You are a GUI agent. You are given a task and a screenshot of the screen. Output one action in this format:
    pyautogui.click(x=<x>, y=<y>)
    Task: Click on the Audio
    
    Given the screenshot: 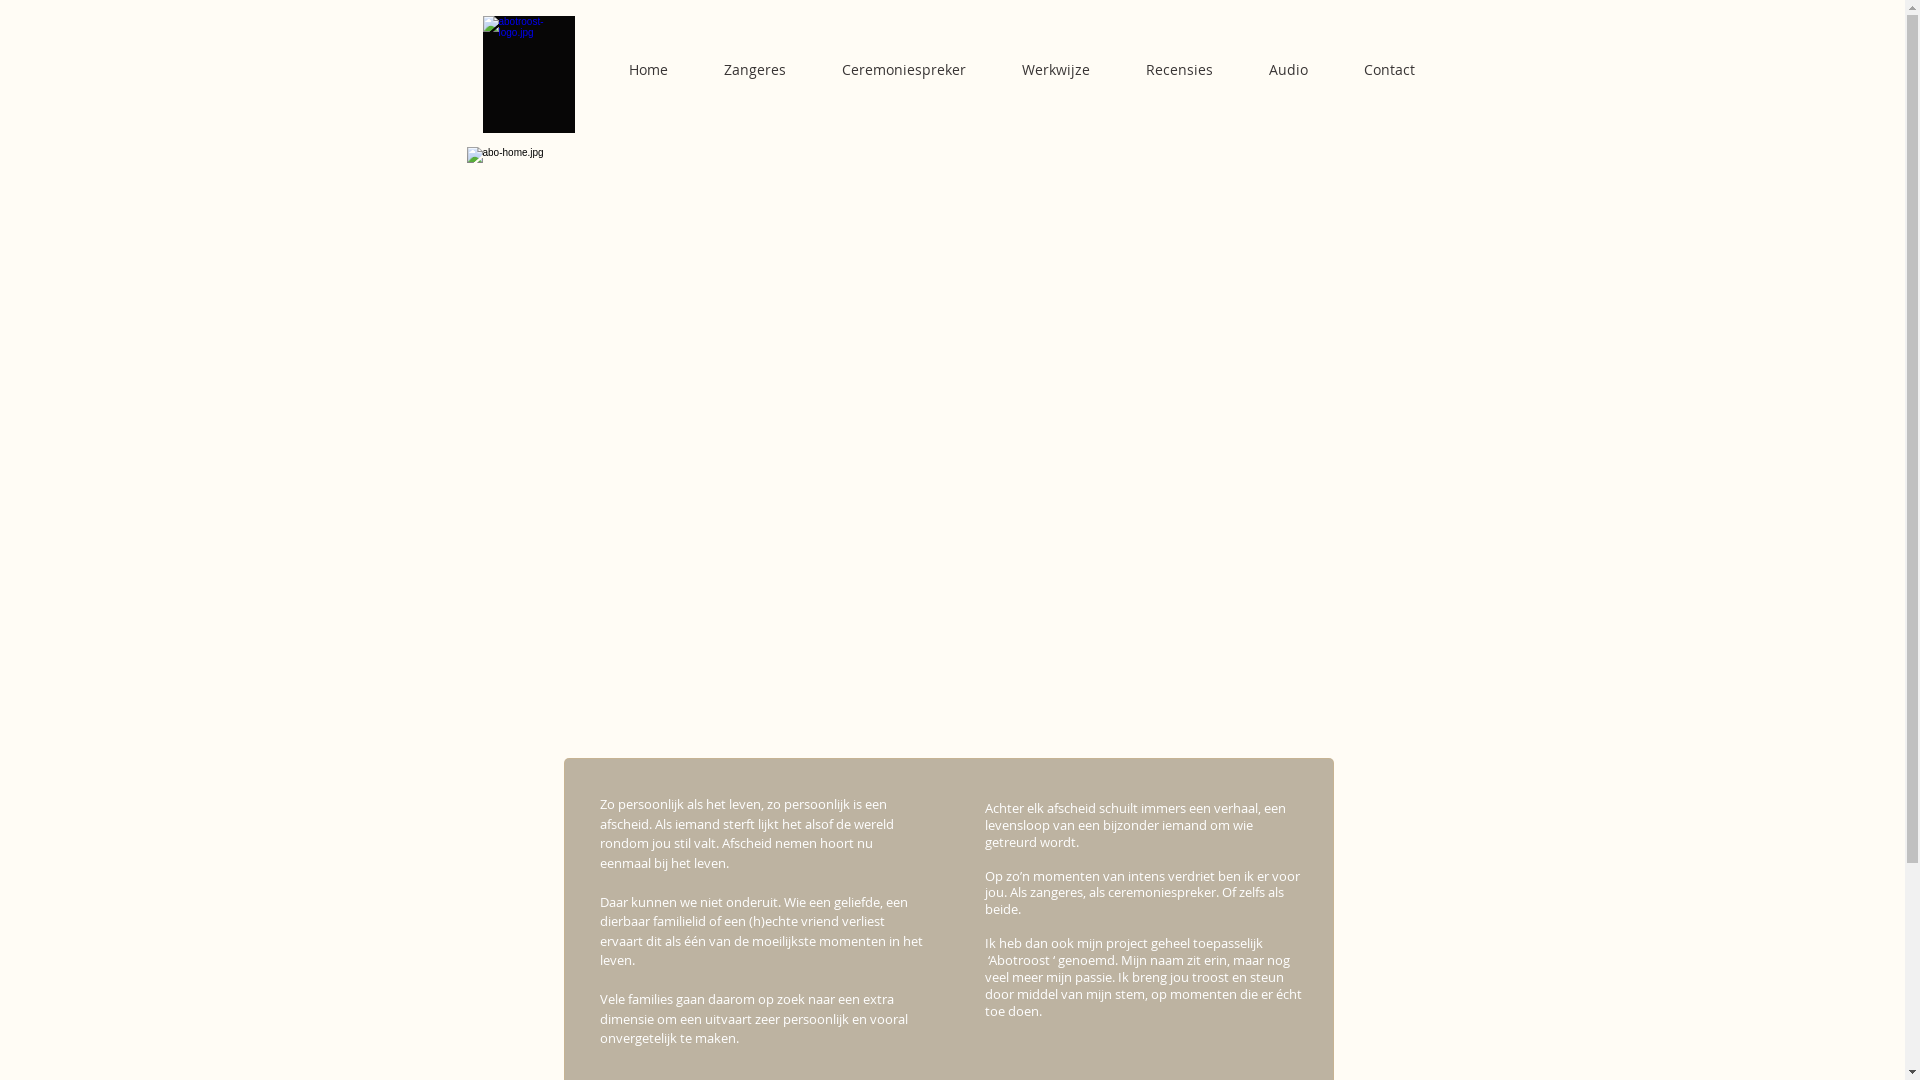 What is the action you would take?
    pyautogui.click(x=1288, y=70)
    